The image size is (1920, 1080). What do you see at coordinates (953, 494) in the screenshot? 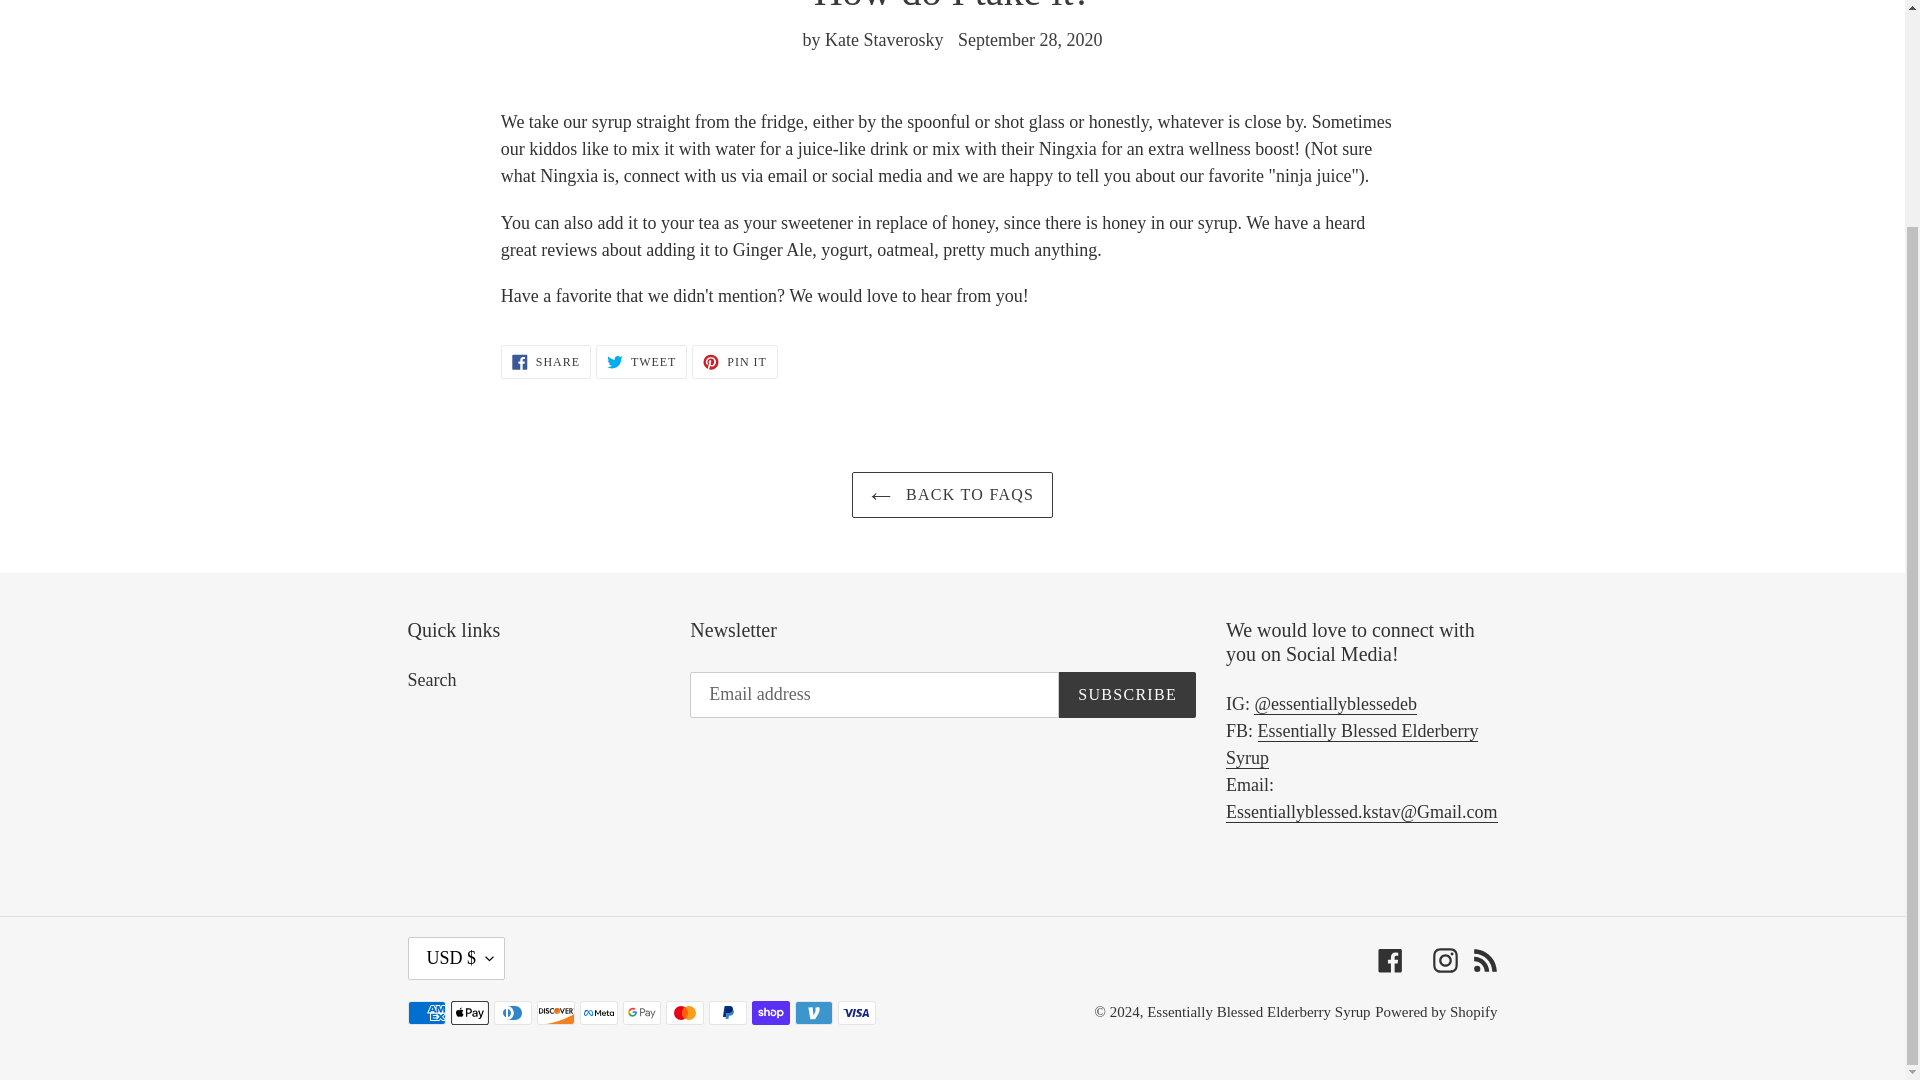
I see `BACK TO FAQS` at bounding box center [953, 494].